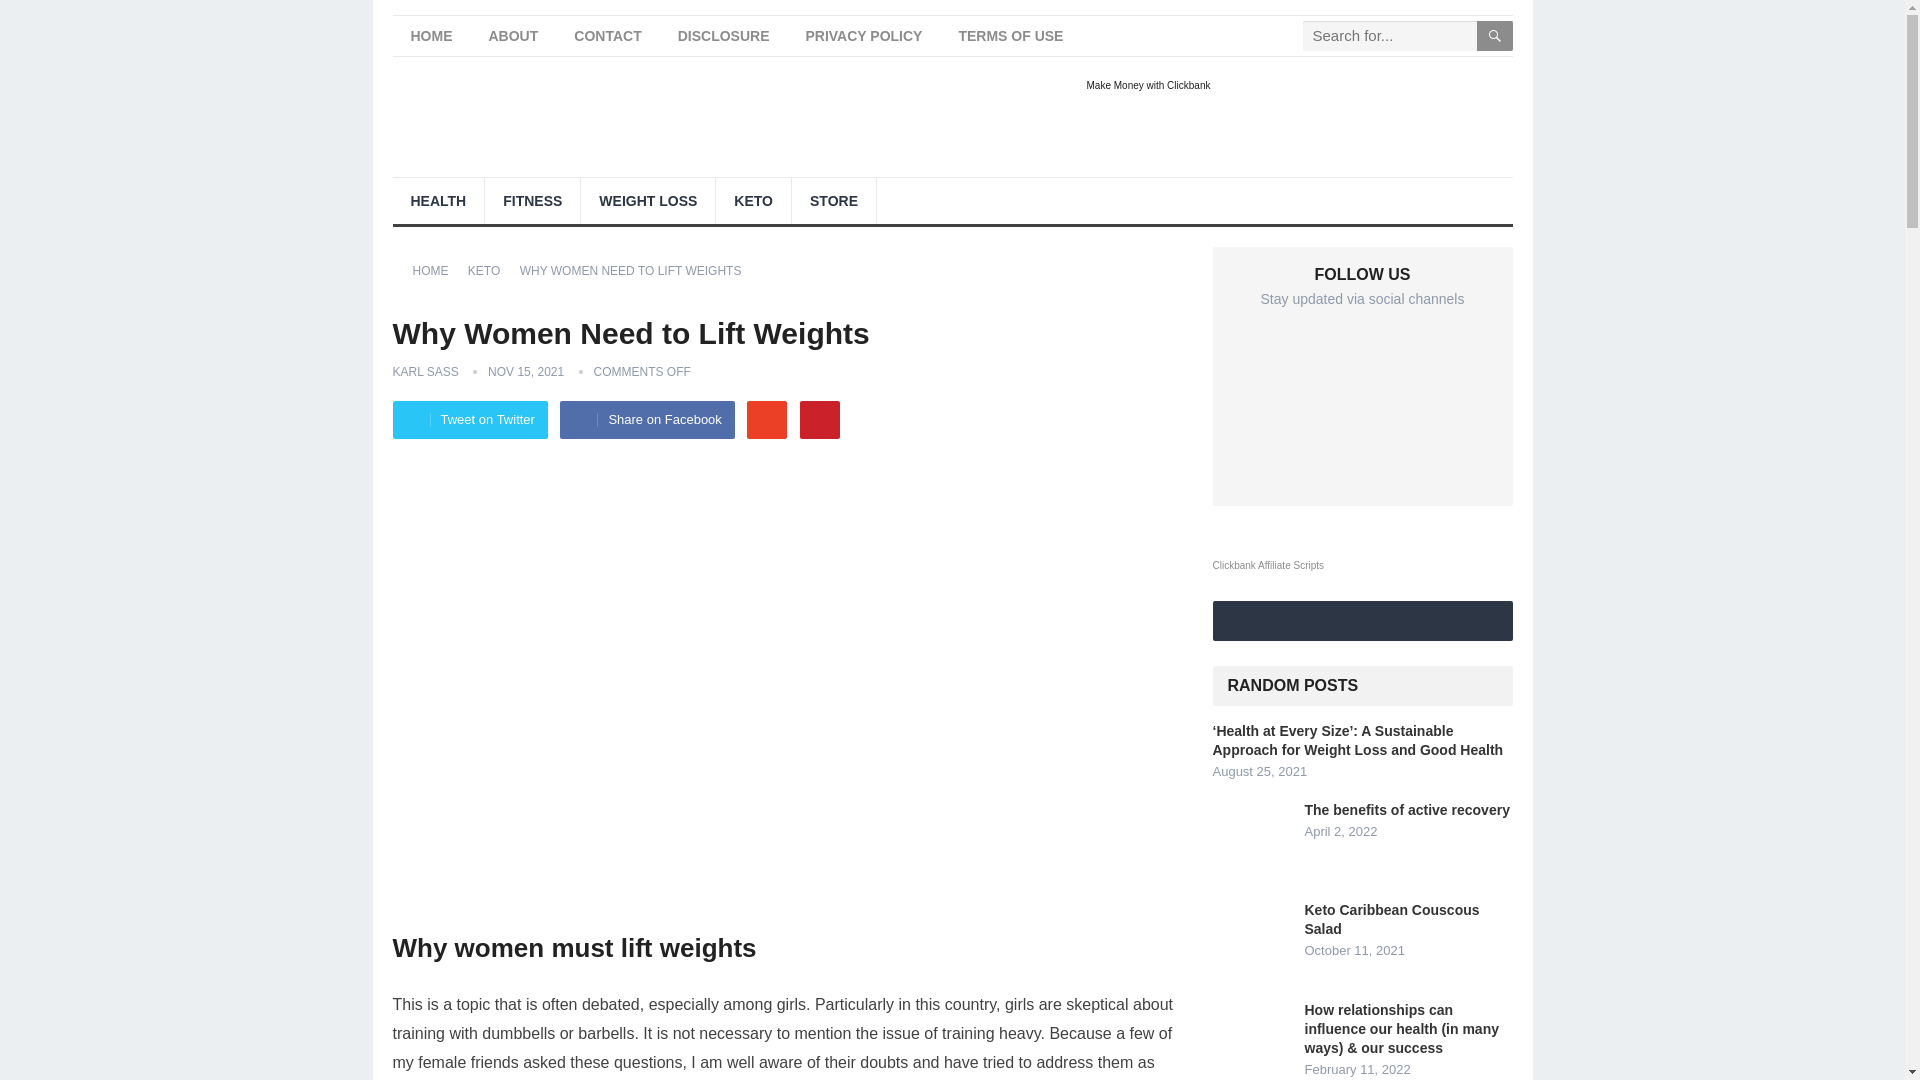 Image resolution: width=1920 pixels, height=1080 pixels. What do you see at coordinates (820, 419) in the screenshot?
I see `Pinterest` at bounding box center [820, 419].